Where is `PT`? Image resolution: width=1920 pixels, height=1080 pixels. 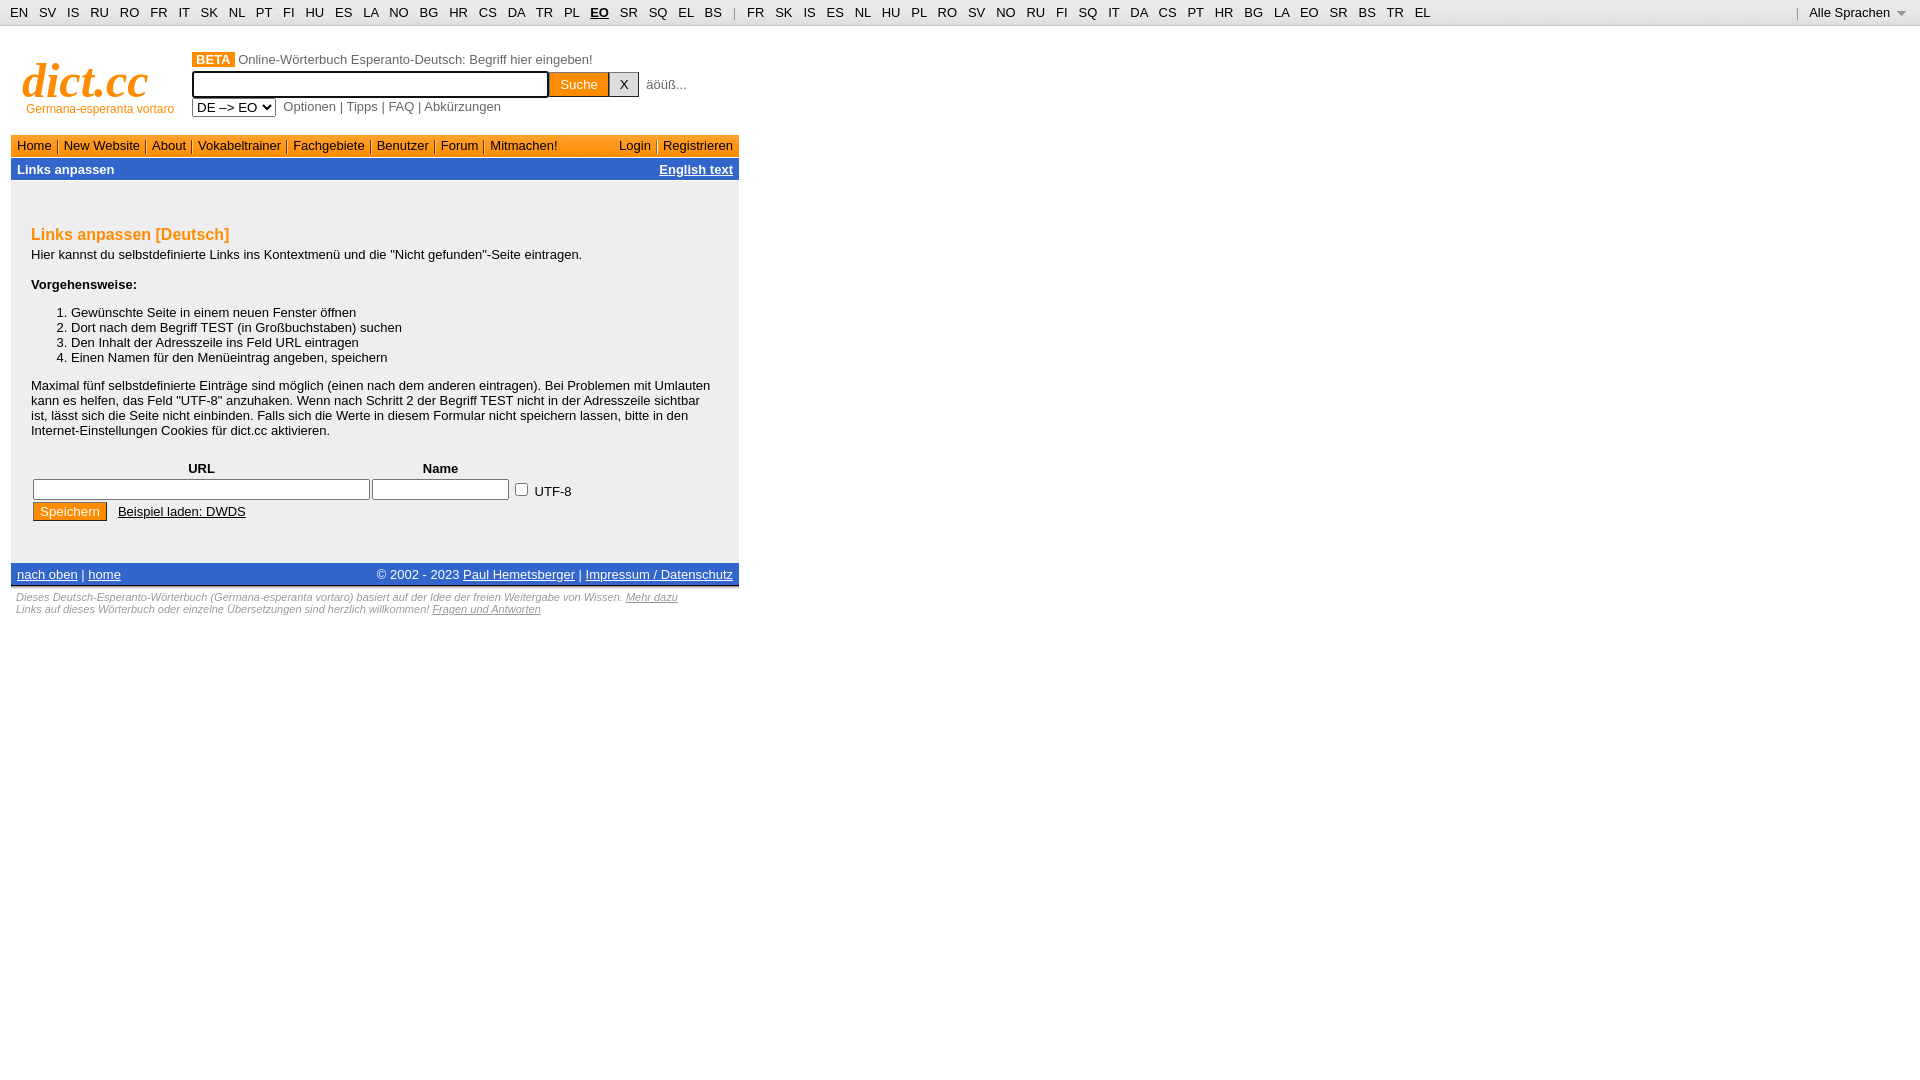 PT is located at coordinates (264, 12).